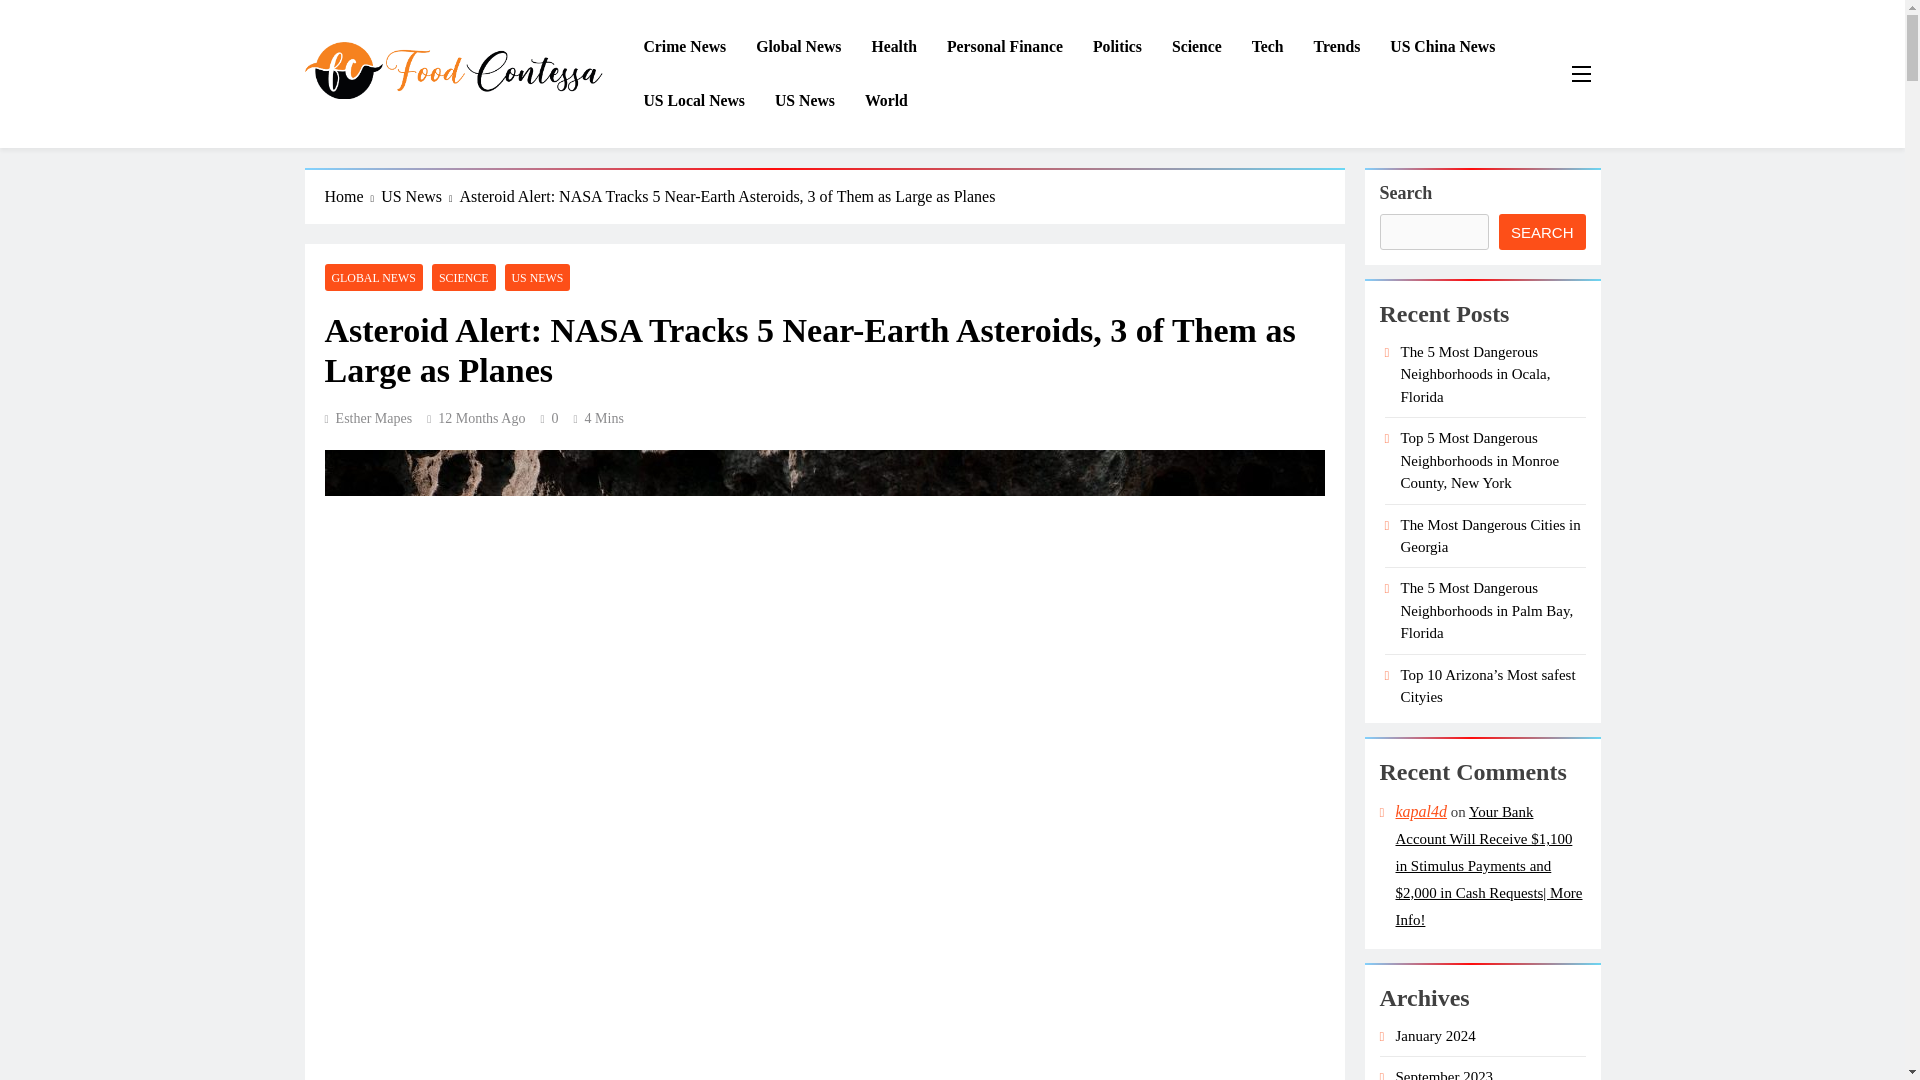 This screenshot has height=1080, width=1920. I want to click on US Local News, so click(694, 101).